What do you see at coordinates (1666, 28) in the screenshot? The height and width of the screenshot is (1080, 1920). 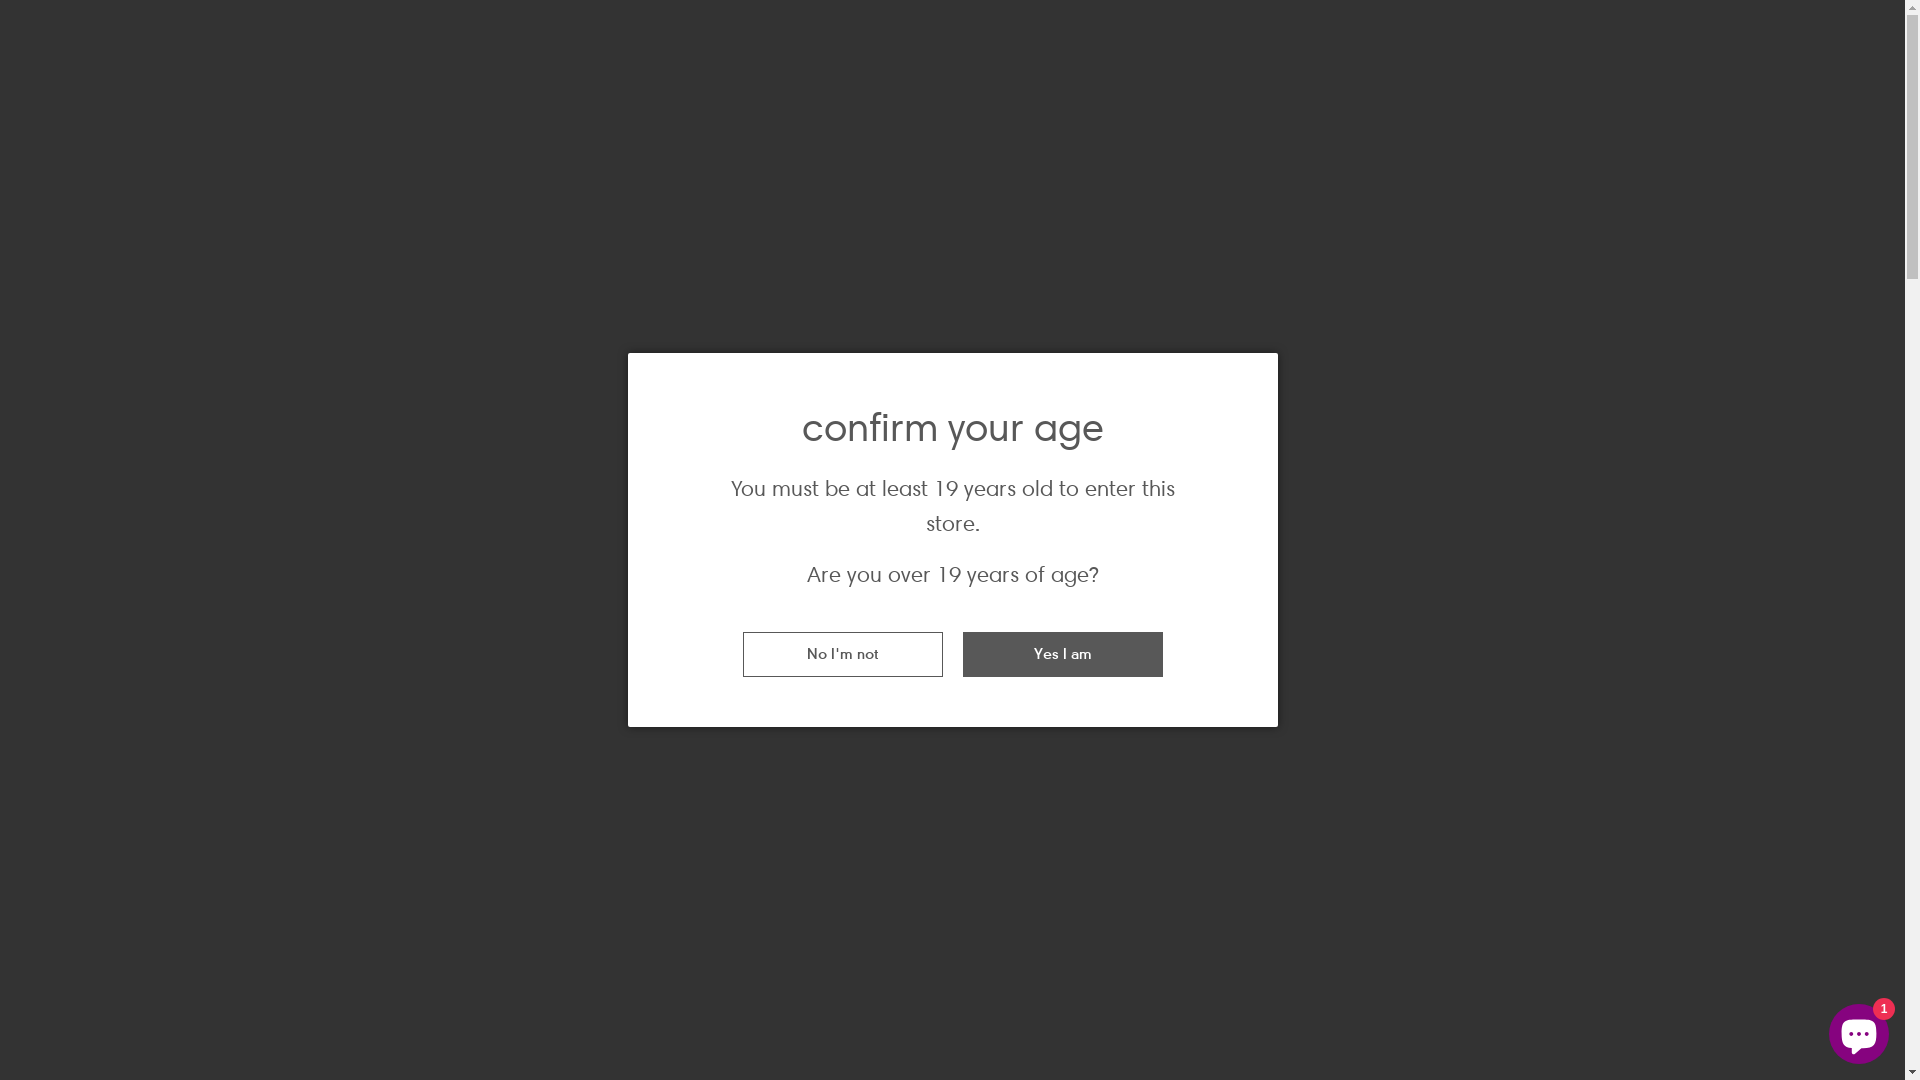 I see `facebook icon` at bounding box center [1666, 28].